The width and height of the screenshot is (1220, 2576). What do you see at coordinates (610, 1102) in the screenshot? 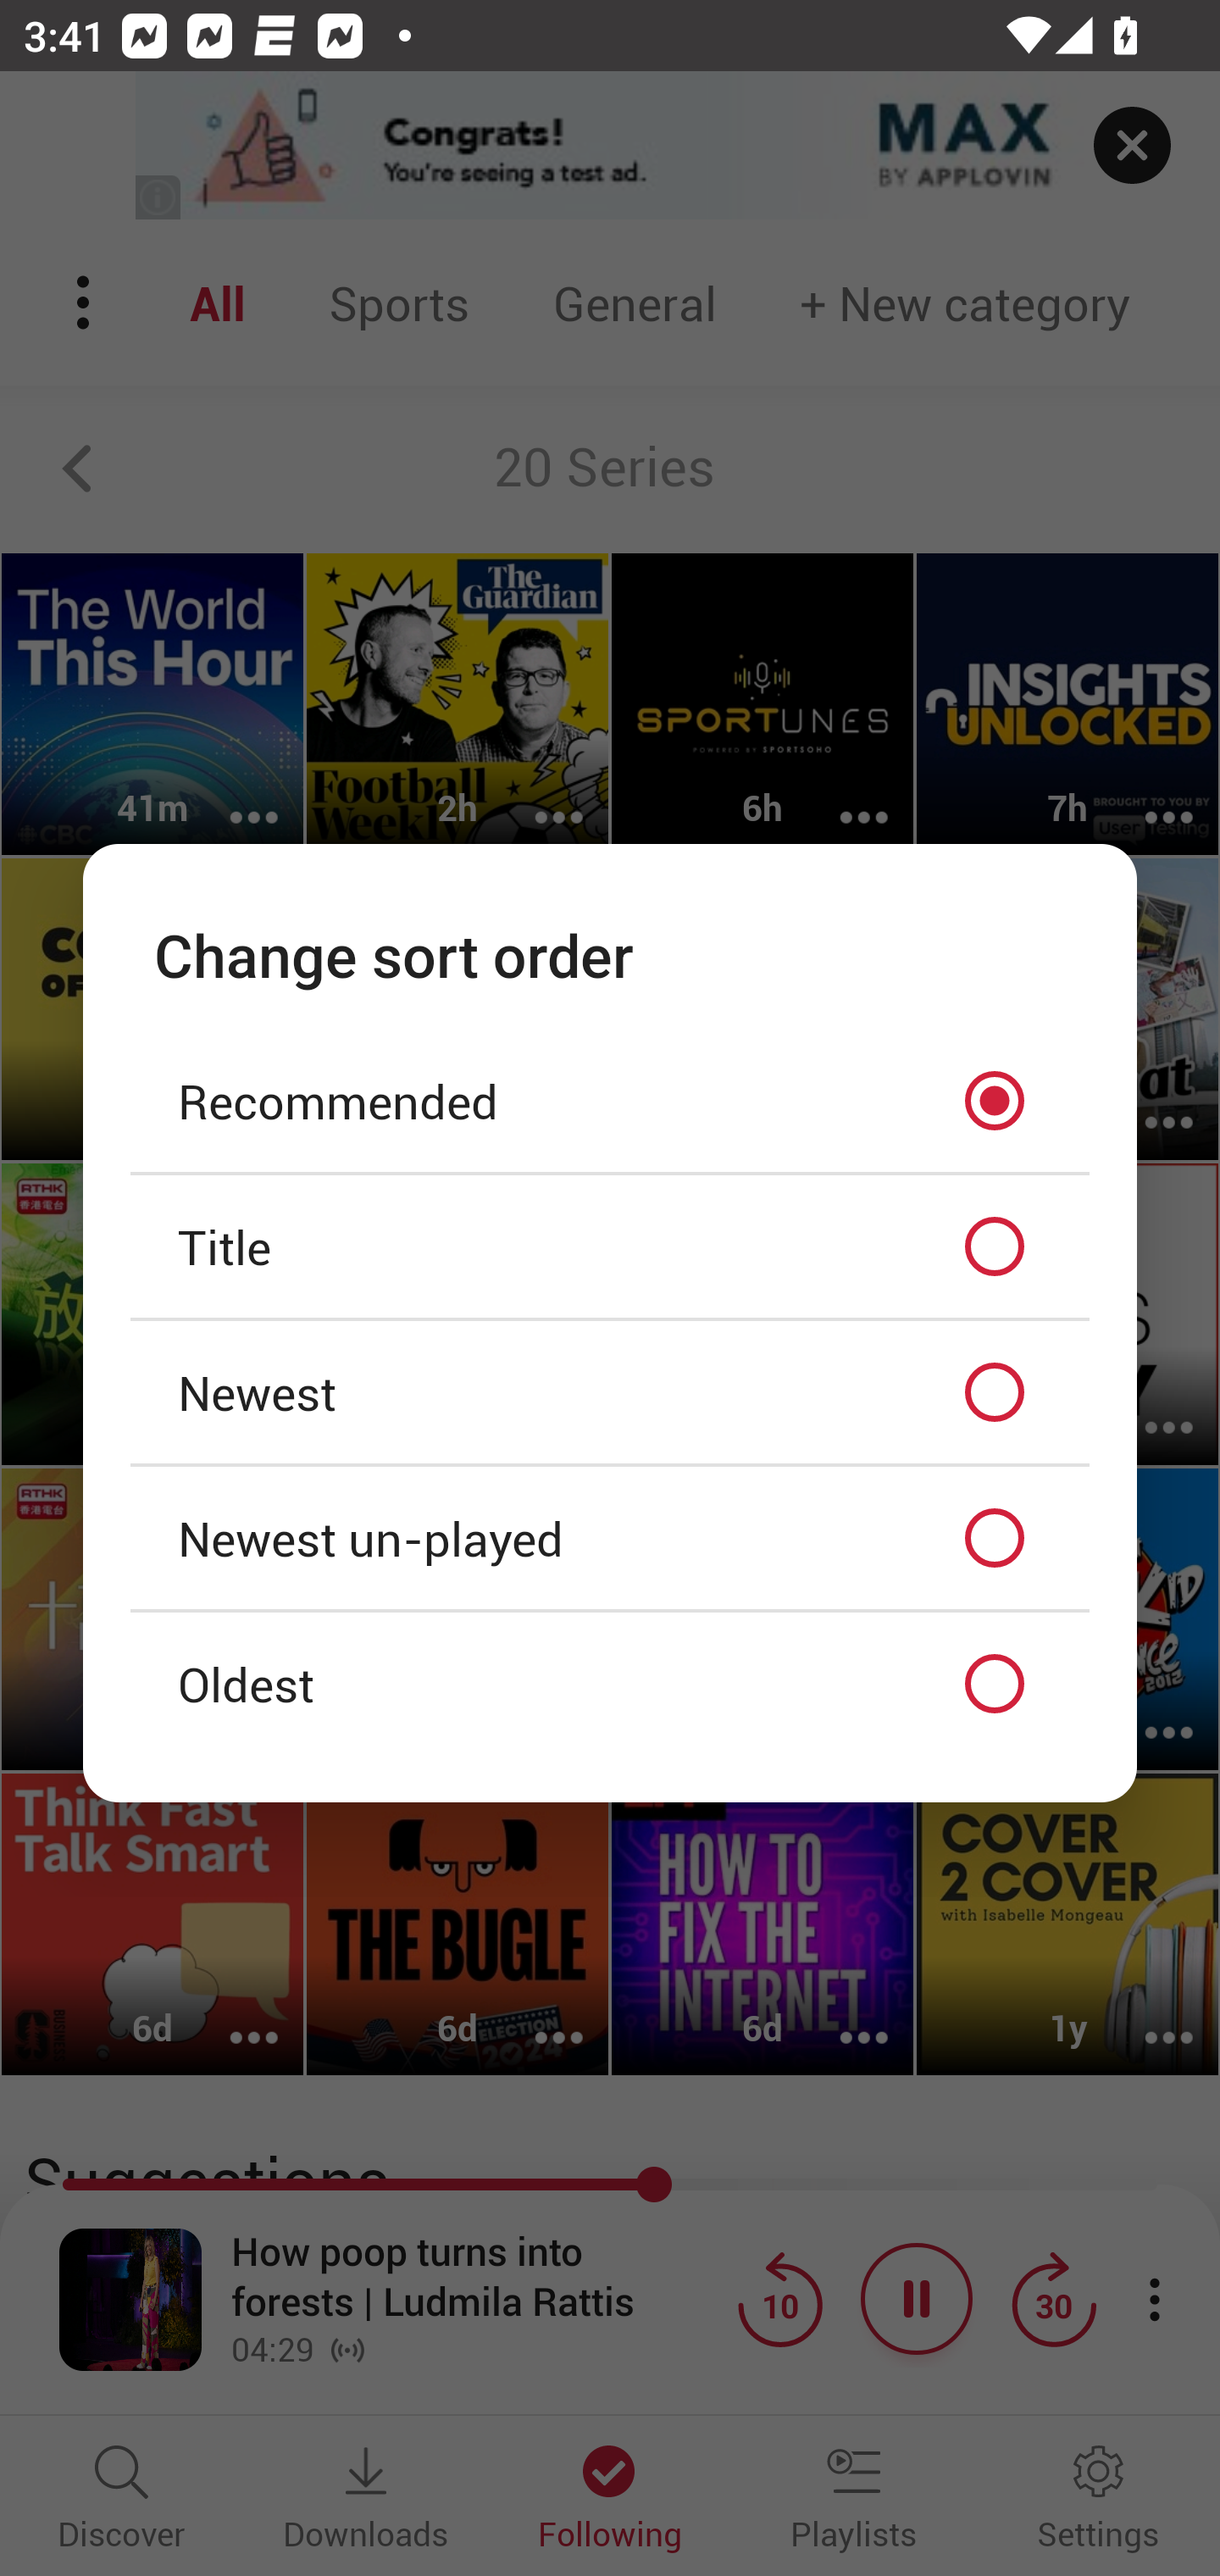
I see `Recommended` at bounding box center [610, 1102].